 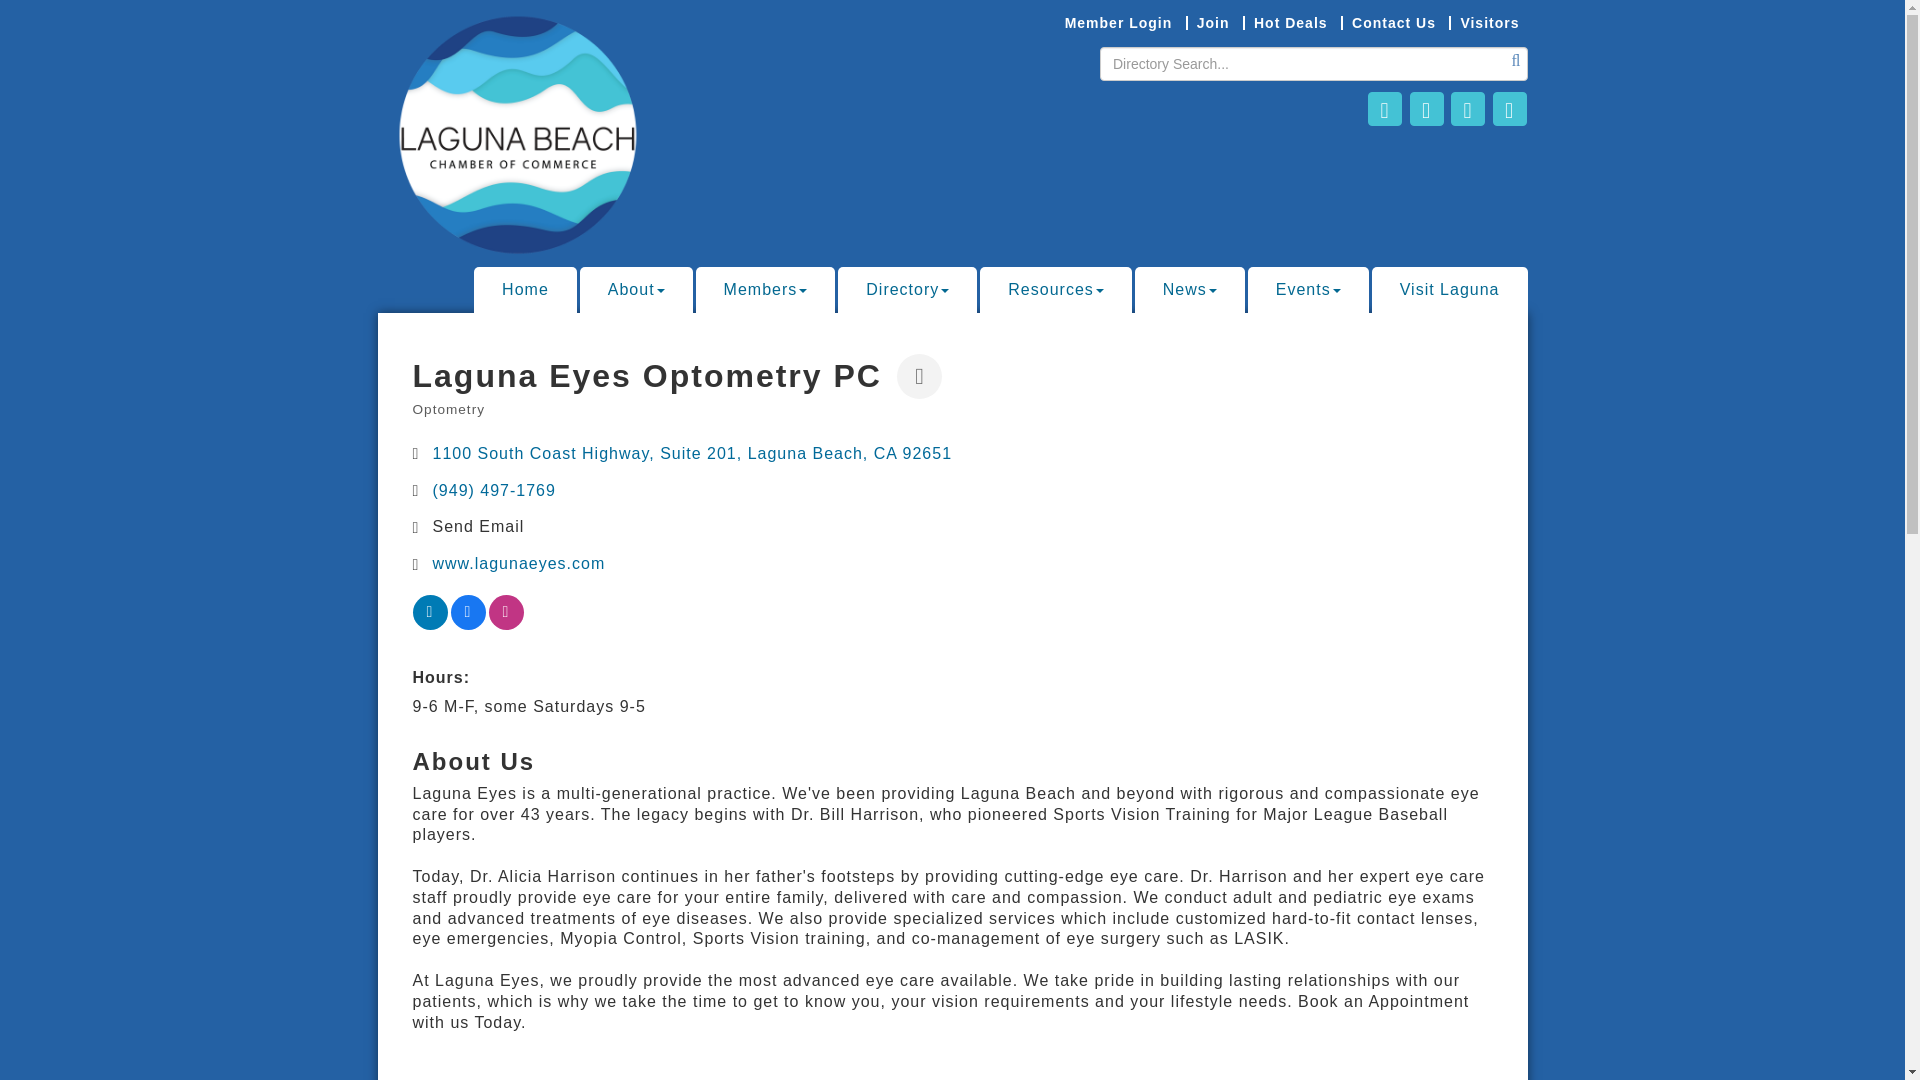 What do you see at coordinates (1426, 108) in the screenshot?
I see `Icon Link` at bounding box center [1426, 108].